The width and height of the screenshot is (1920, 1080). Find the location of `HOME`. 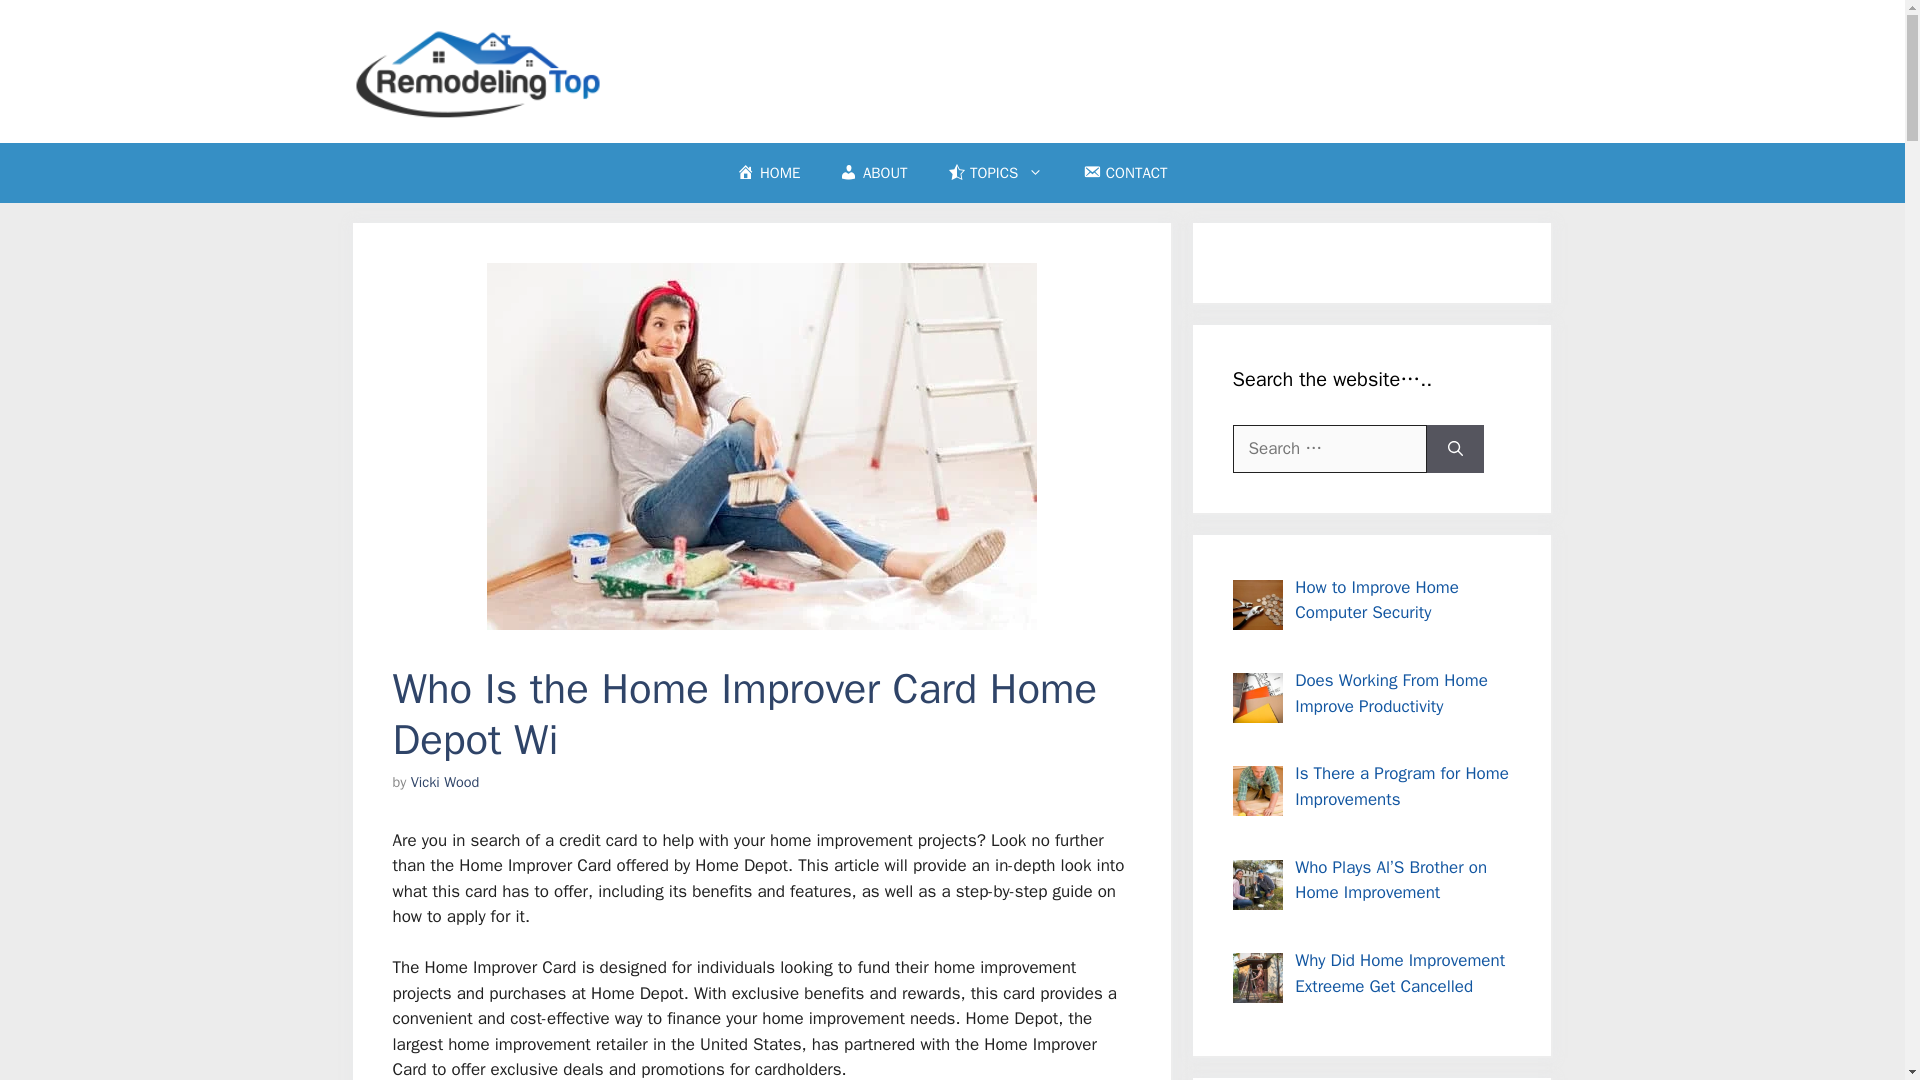

HOME is located at coordinates (768, 172).